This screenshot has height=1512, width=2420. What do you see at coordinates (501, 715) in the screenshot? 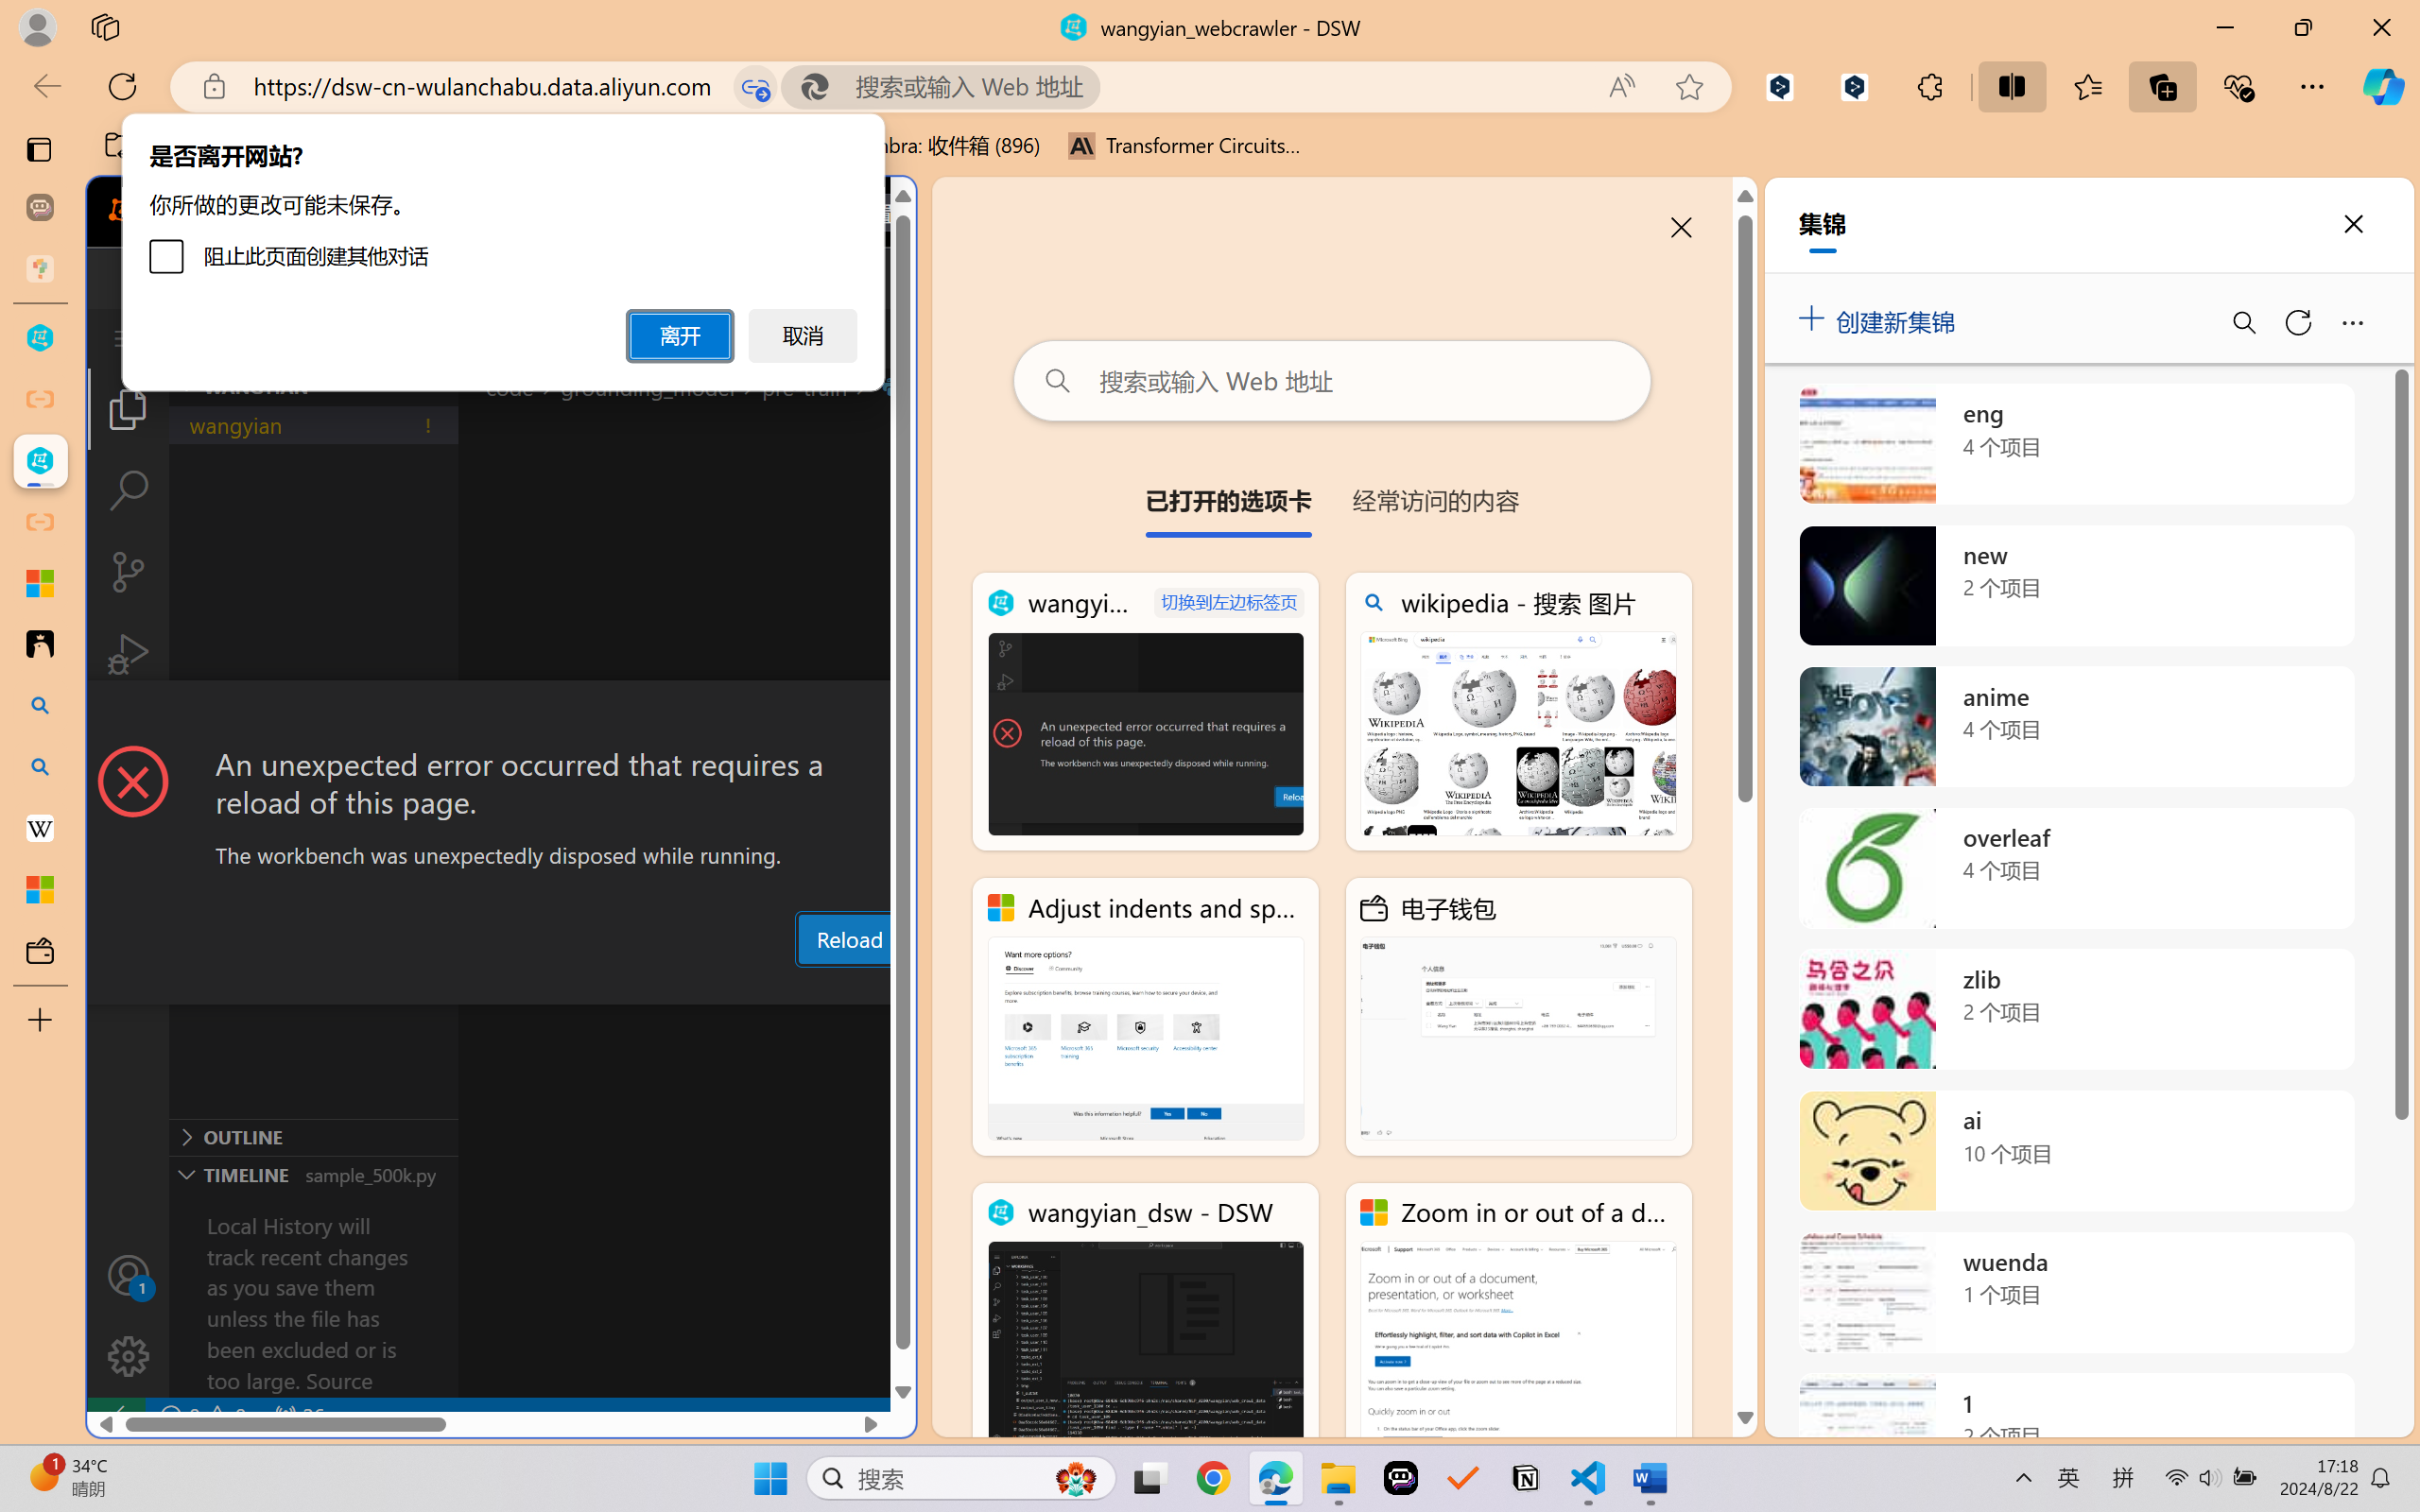
I see `Class: actions-container` at bounding box center [501, 715].